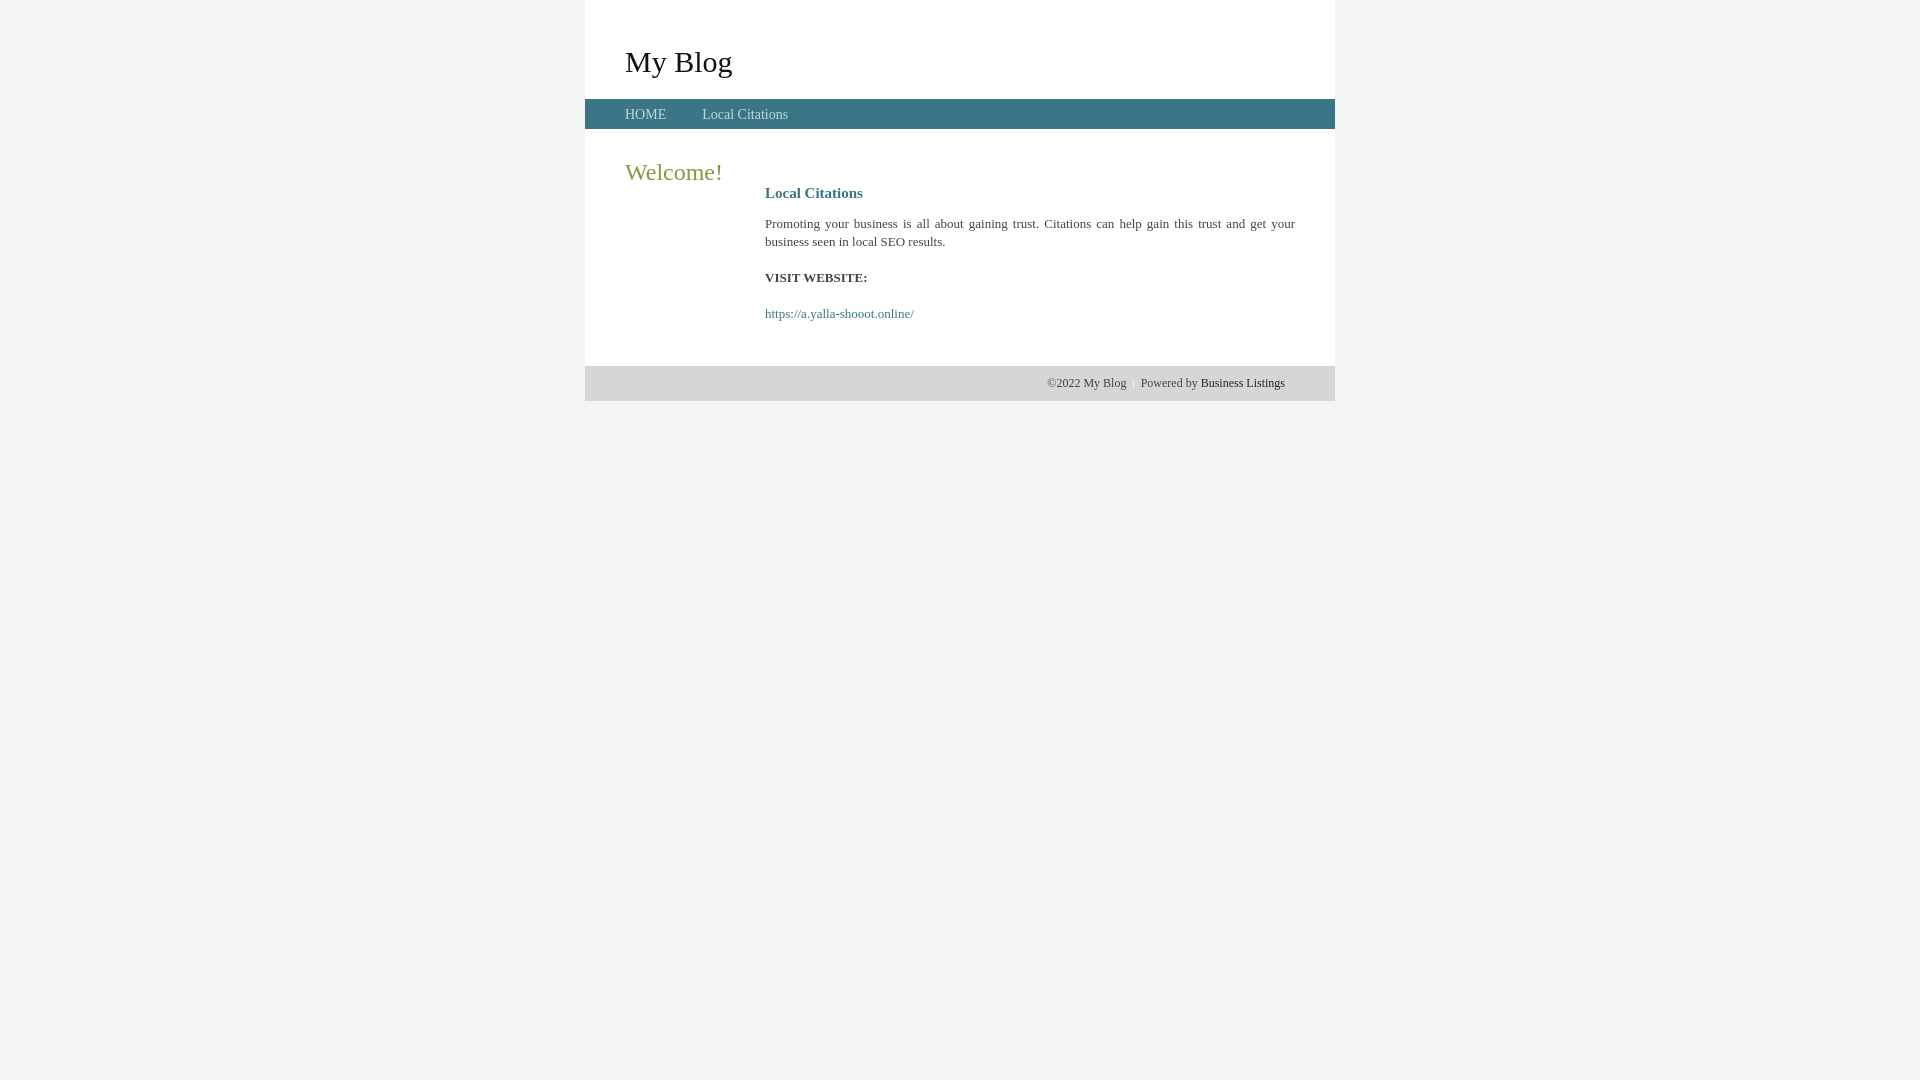 Image resolution: width=1920 pixels, height=1080 pixels. I want to click on HOME, so click(646, 114).